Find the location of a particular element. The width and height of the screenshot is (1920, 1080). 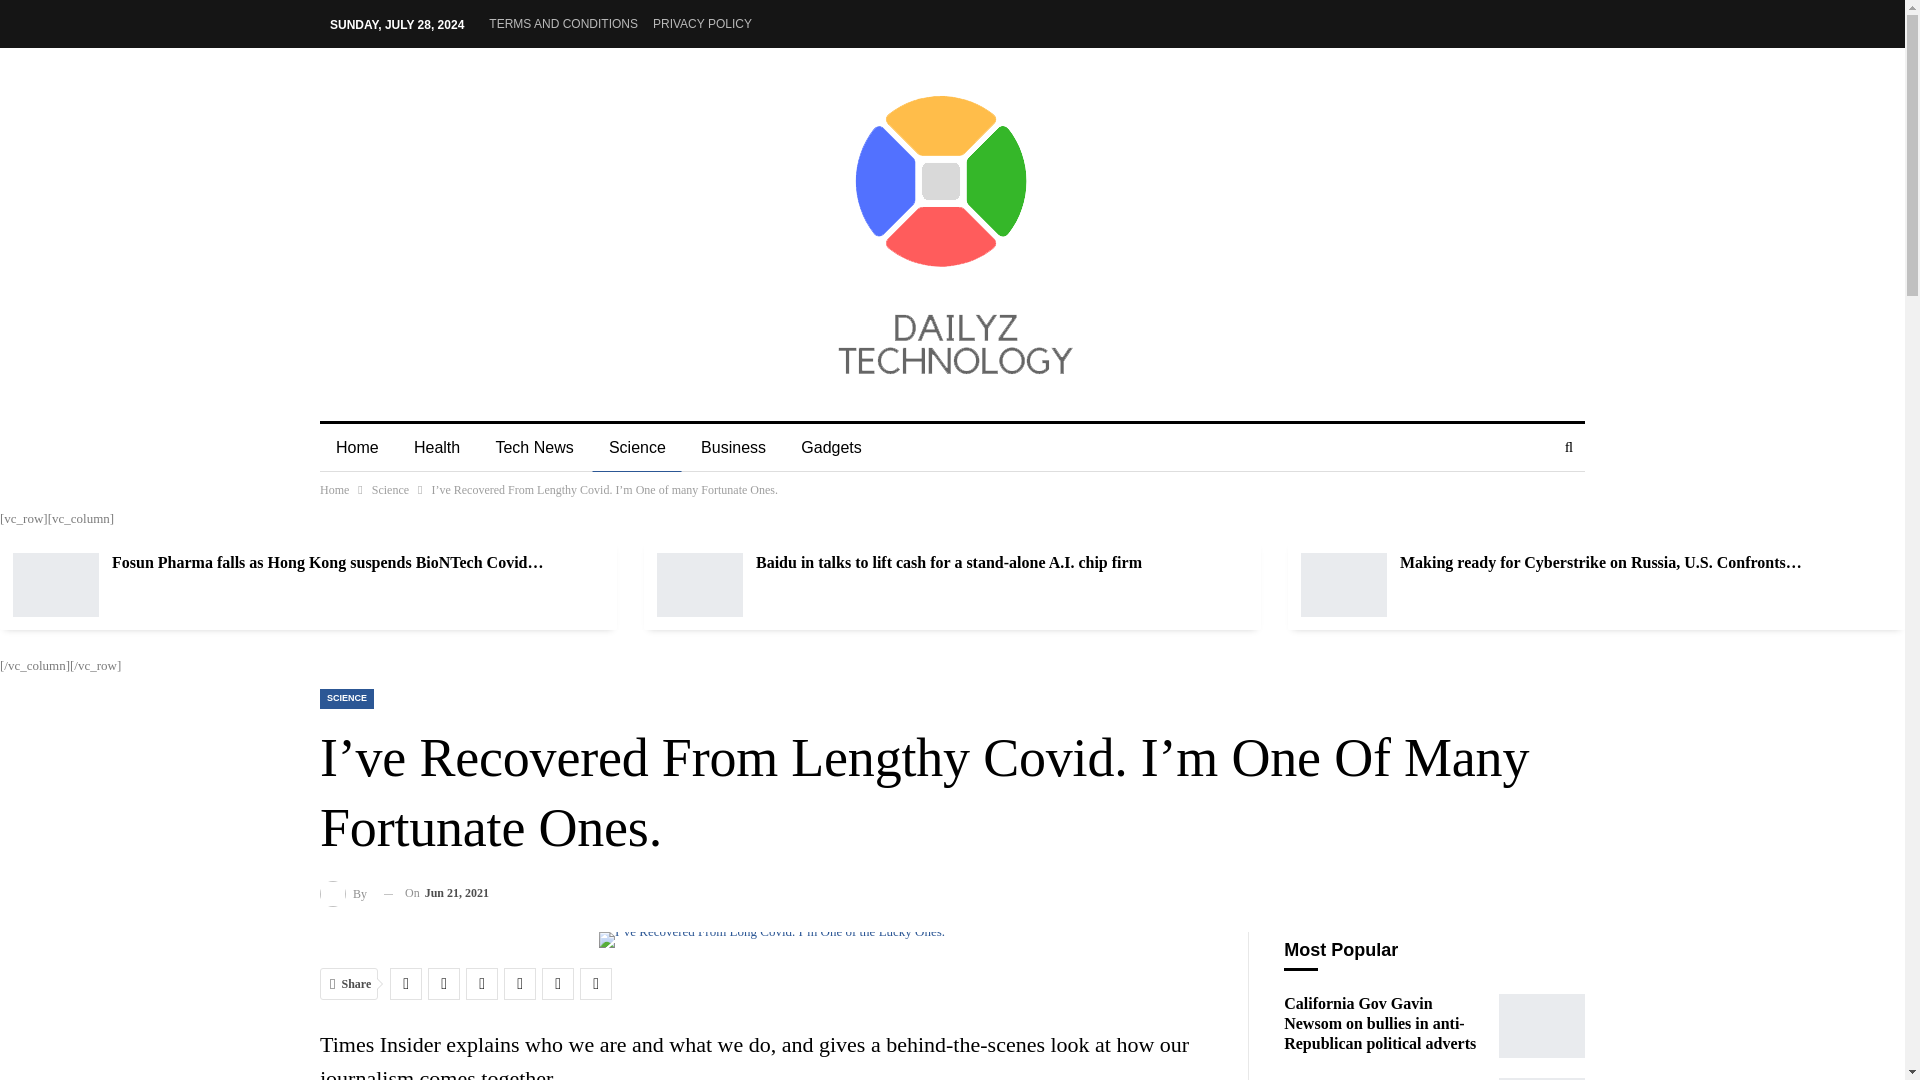

Science is located at coordinates (390, 490).